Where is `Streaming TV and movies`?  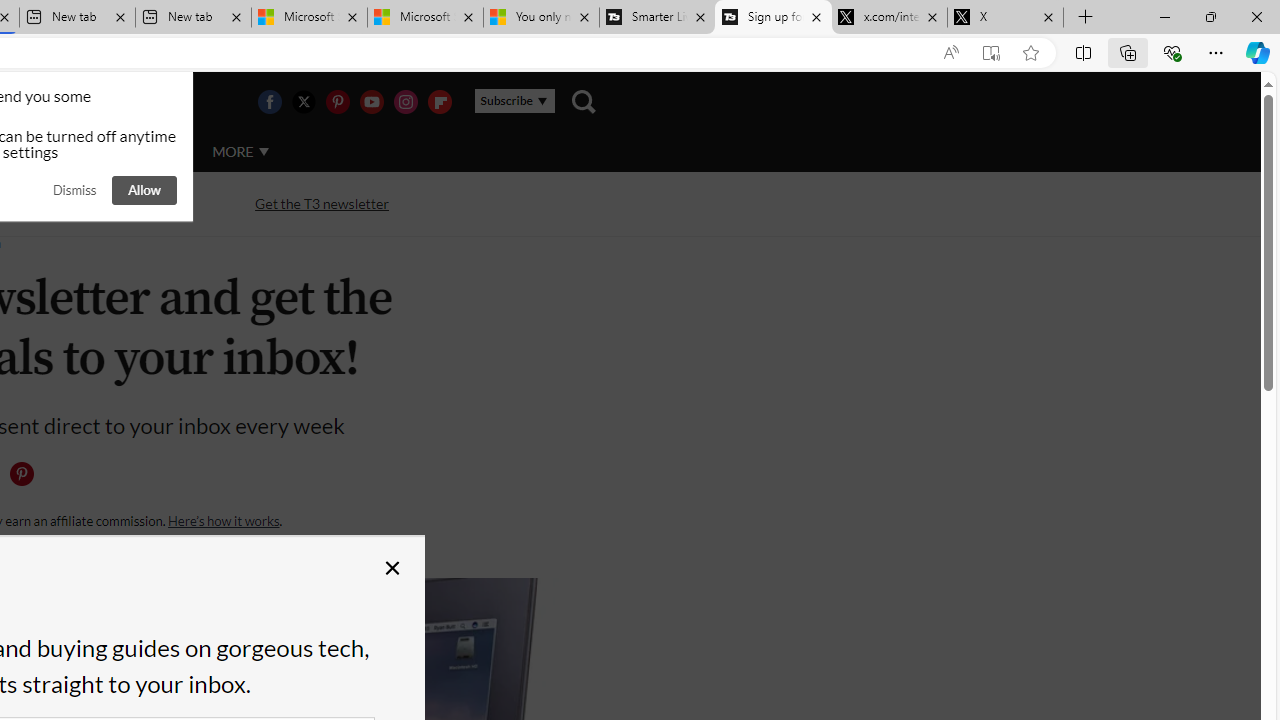 Streaming TV and movies is located at coordinates (105, 202).